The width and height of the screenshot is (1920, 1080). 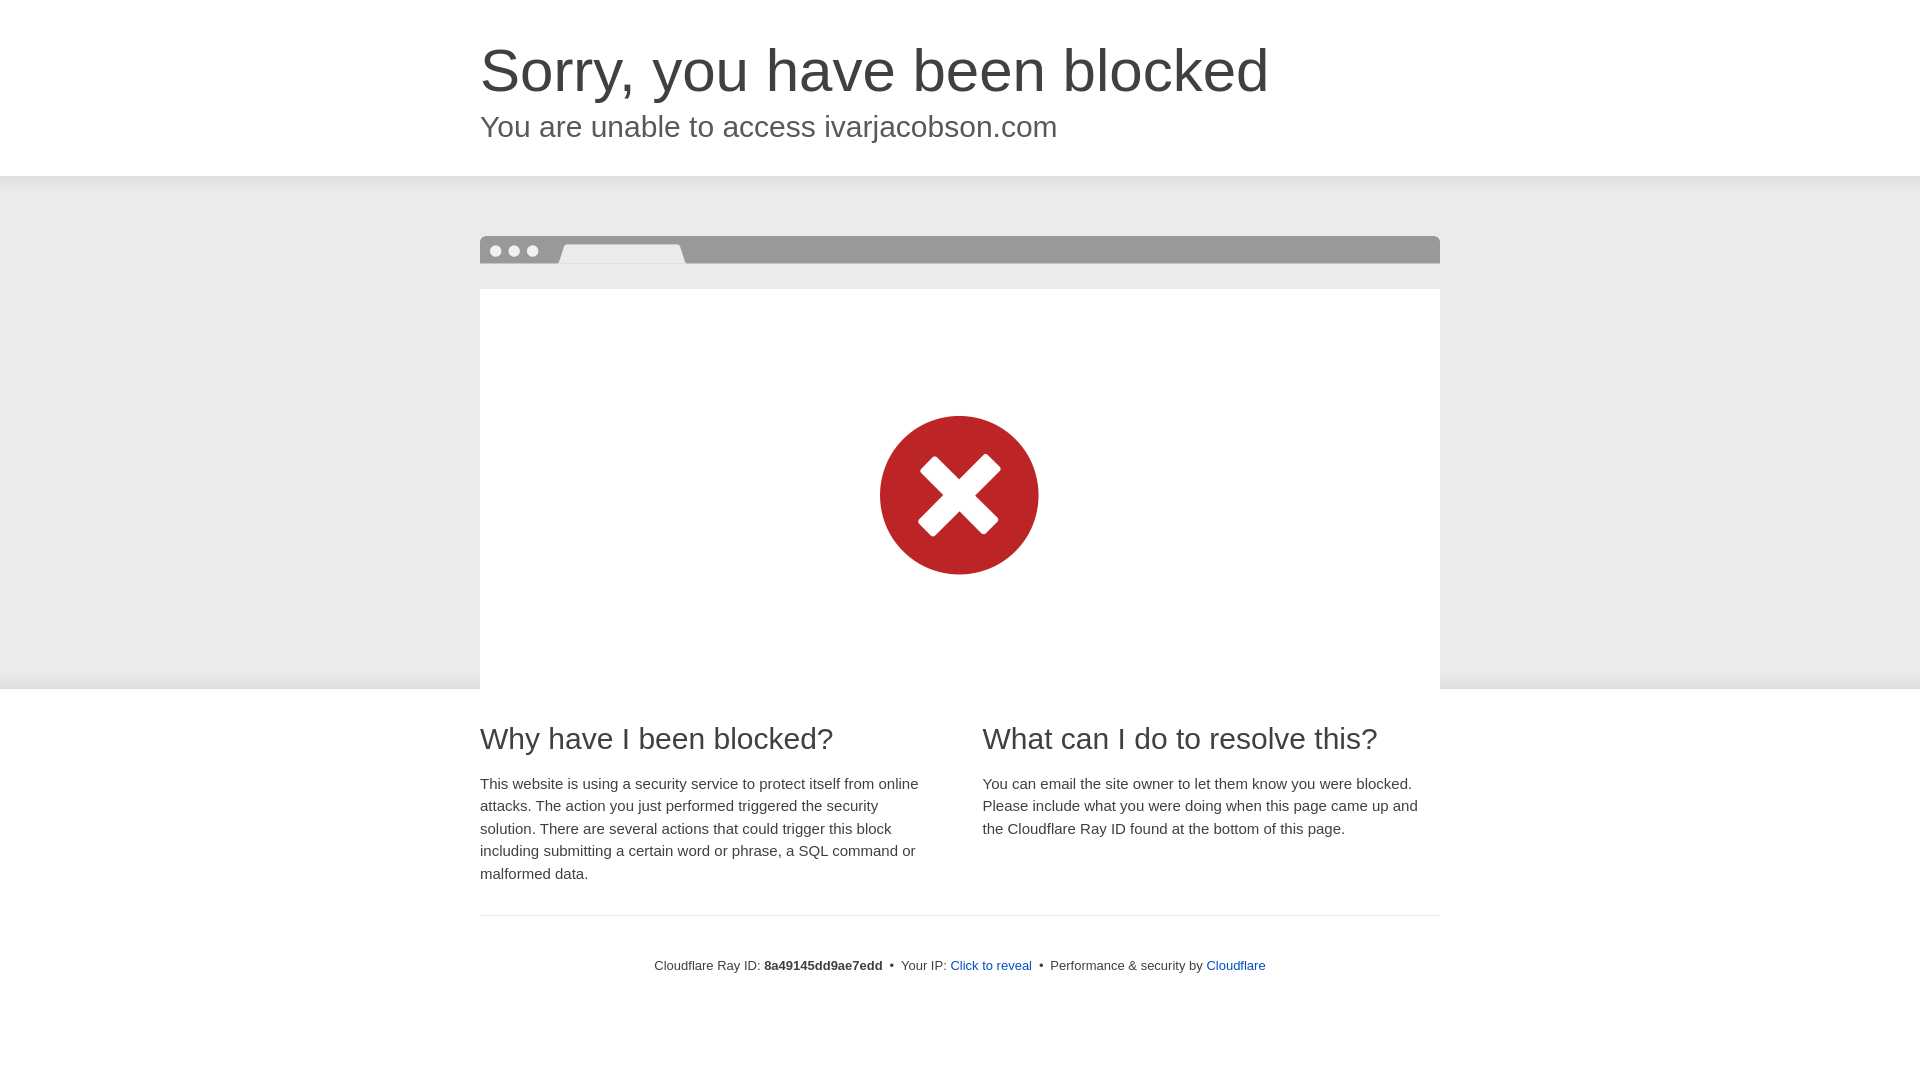 What do you see at coordinates (991, 966) in the screenshot?
I see `Click to reveal` at bounding box center [991, 966].